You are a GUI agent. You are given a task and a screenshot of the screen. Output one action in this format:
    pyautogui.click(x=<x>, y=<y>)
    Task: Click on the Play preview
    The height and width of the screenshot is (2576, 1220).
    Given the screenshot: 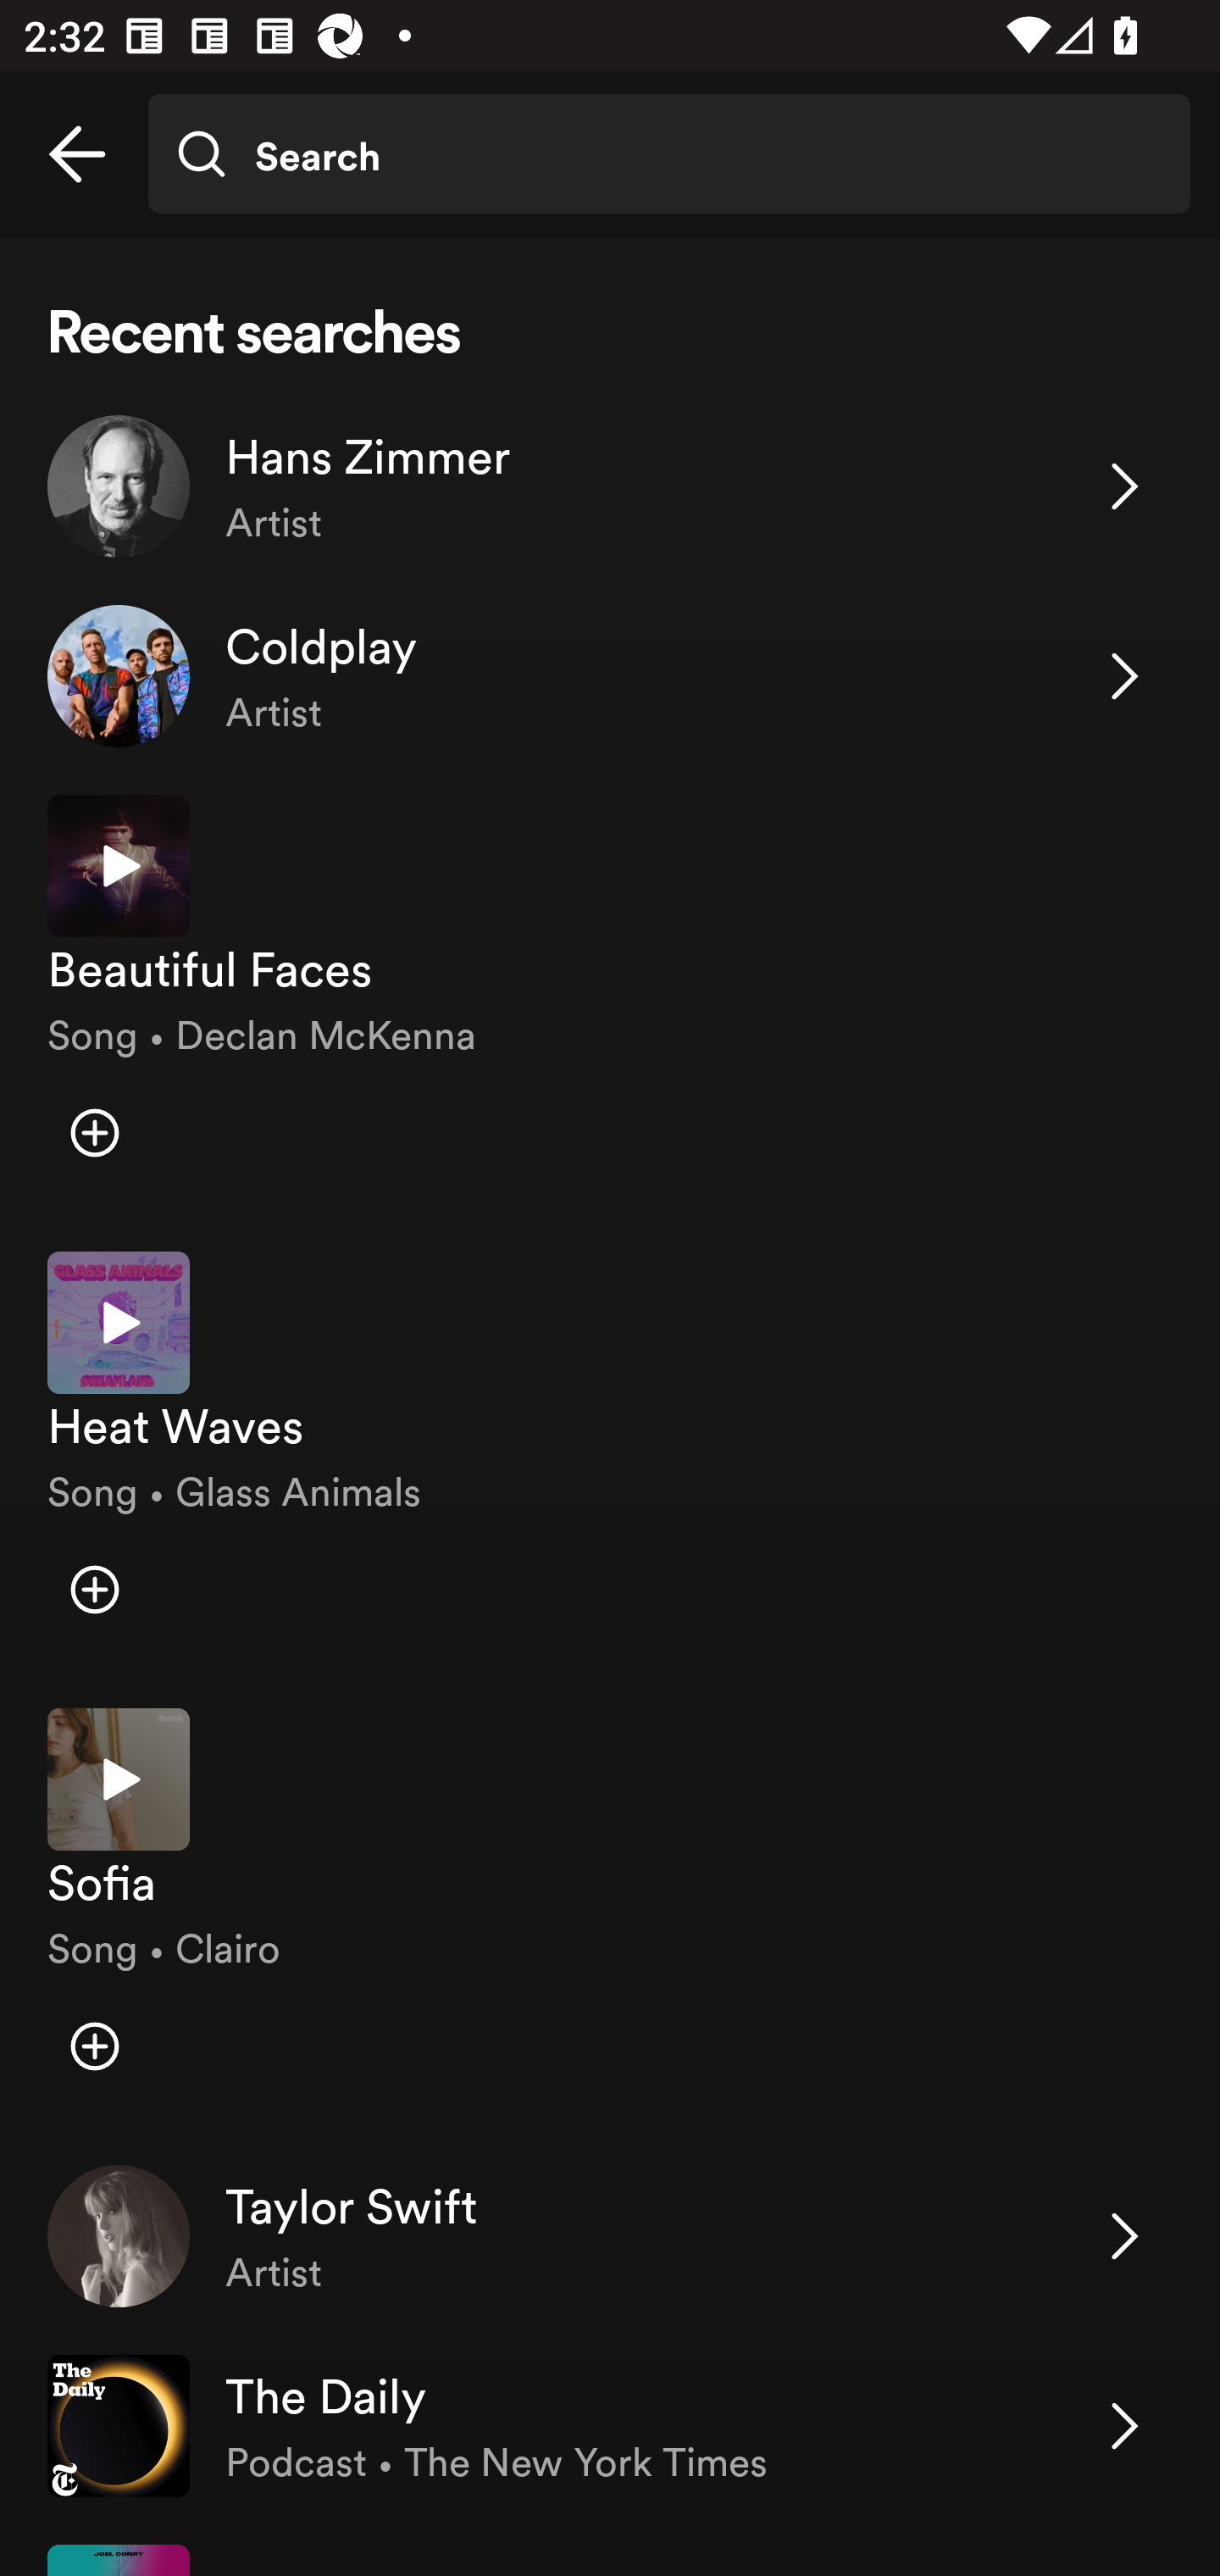 What is the action you would take?
    pyautogui.click(x=119, y=866)
    